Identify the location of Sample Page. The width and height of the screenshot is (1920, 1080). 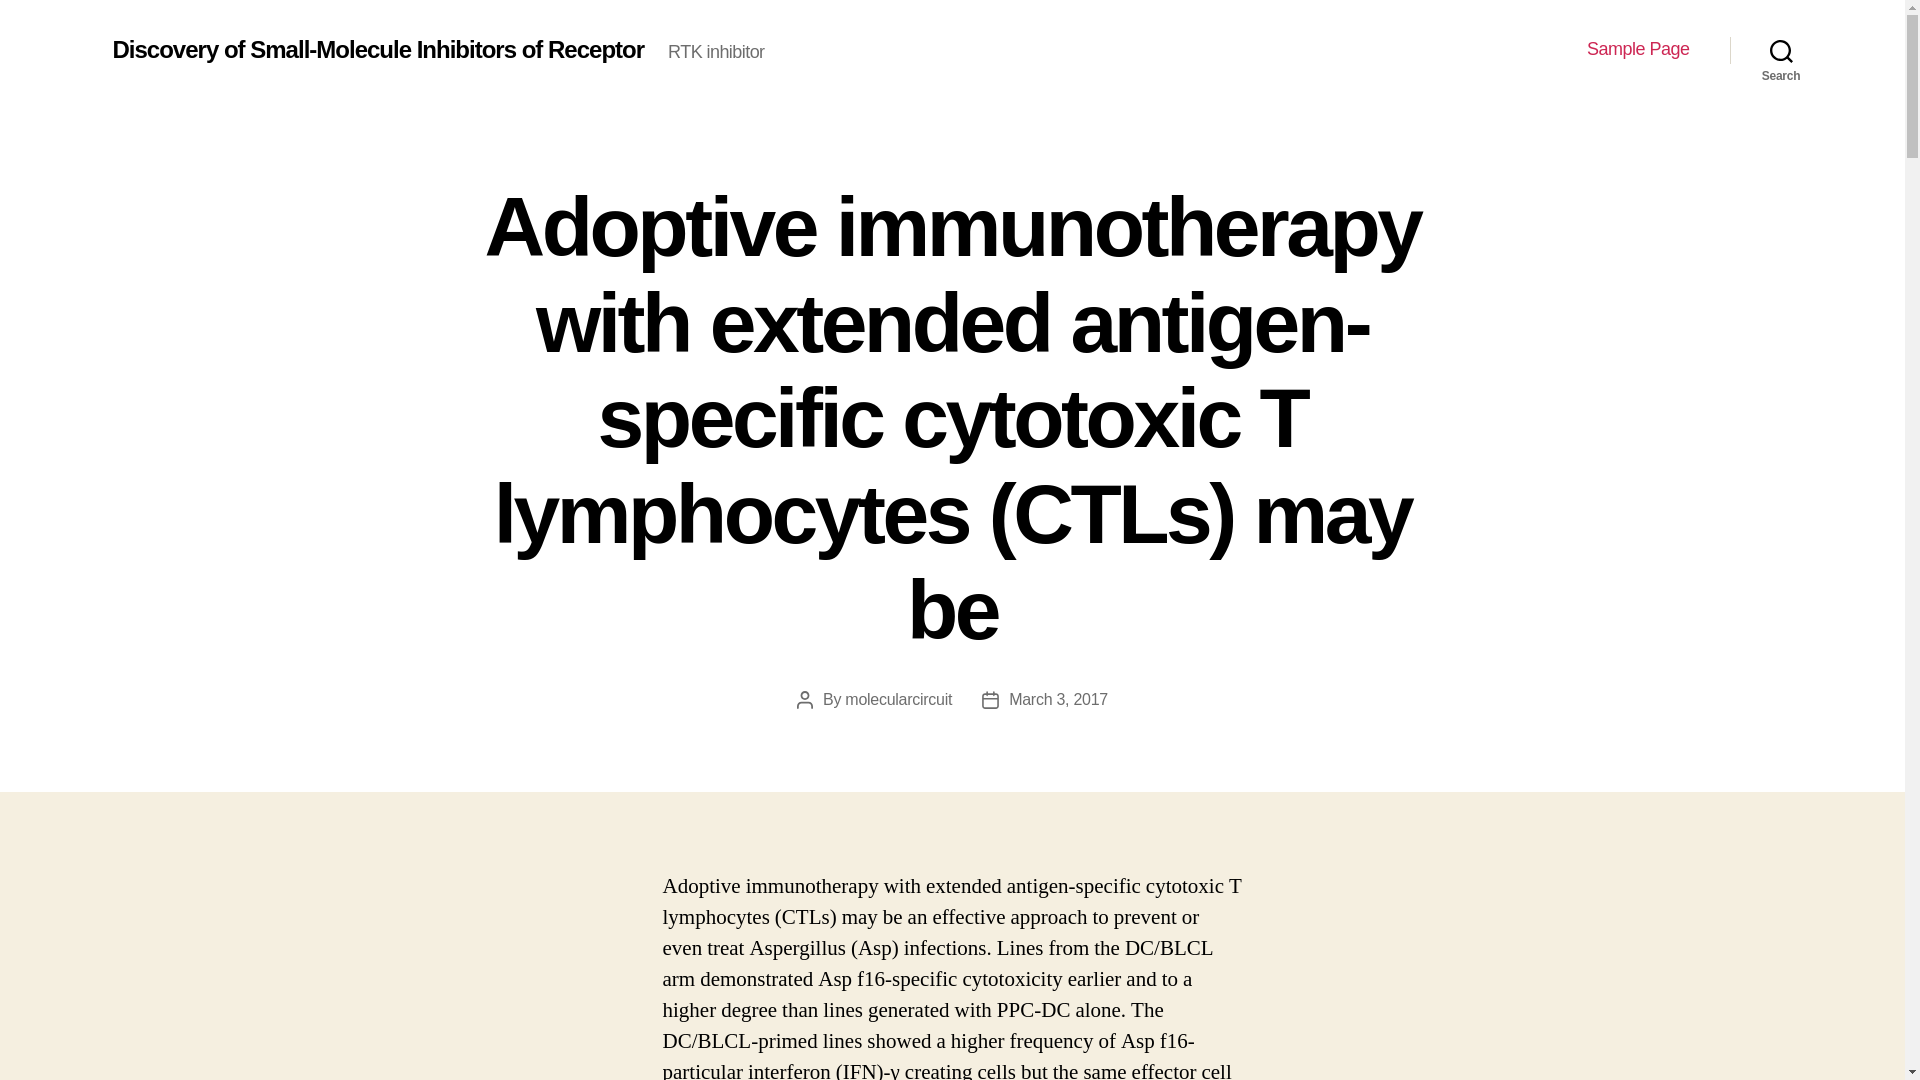
(1638, 49).